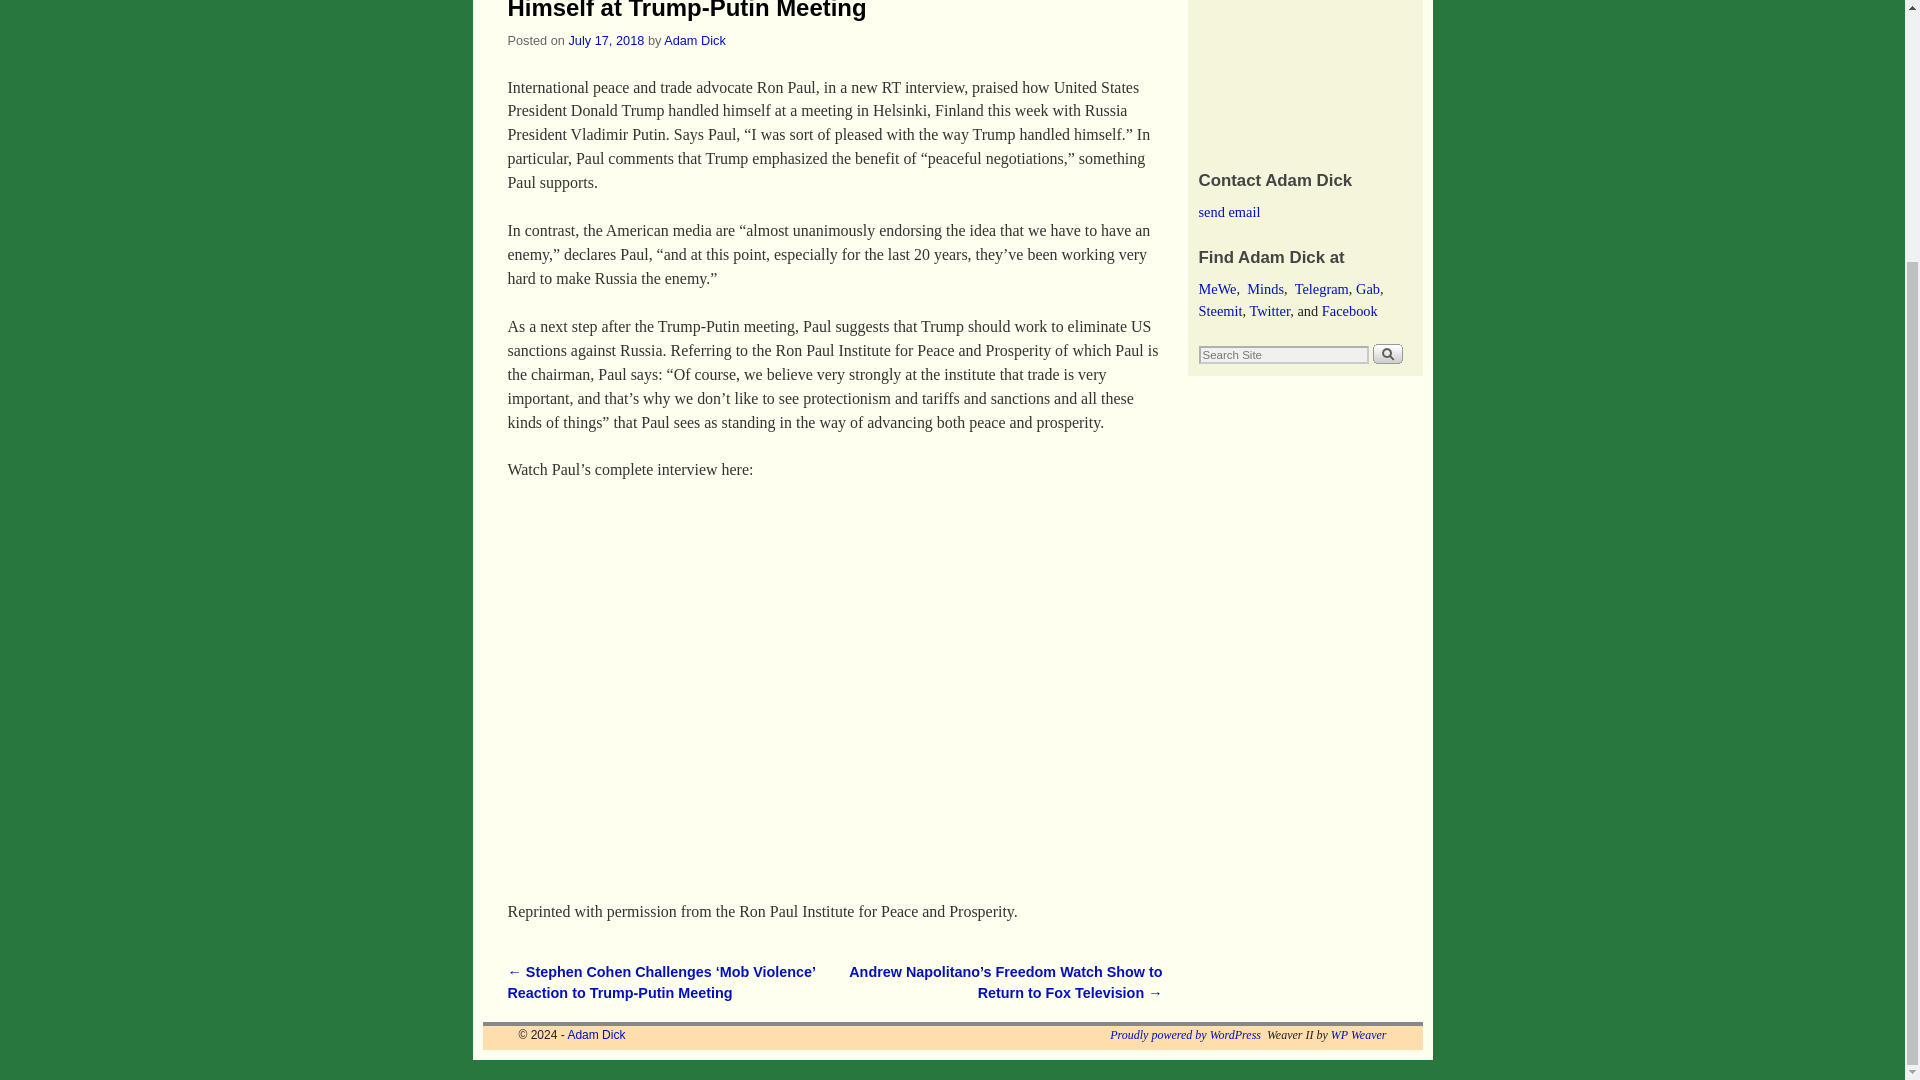 The width and height of the screenshot is (1920, 1080). I want to click on 4:12 pm, so click(606, 40).